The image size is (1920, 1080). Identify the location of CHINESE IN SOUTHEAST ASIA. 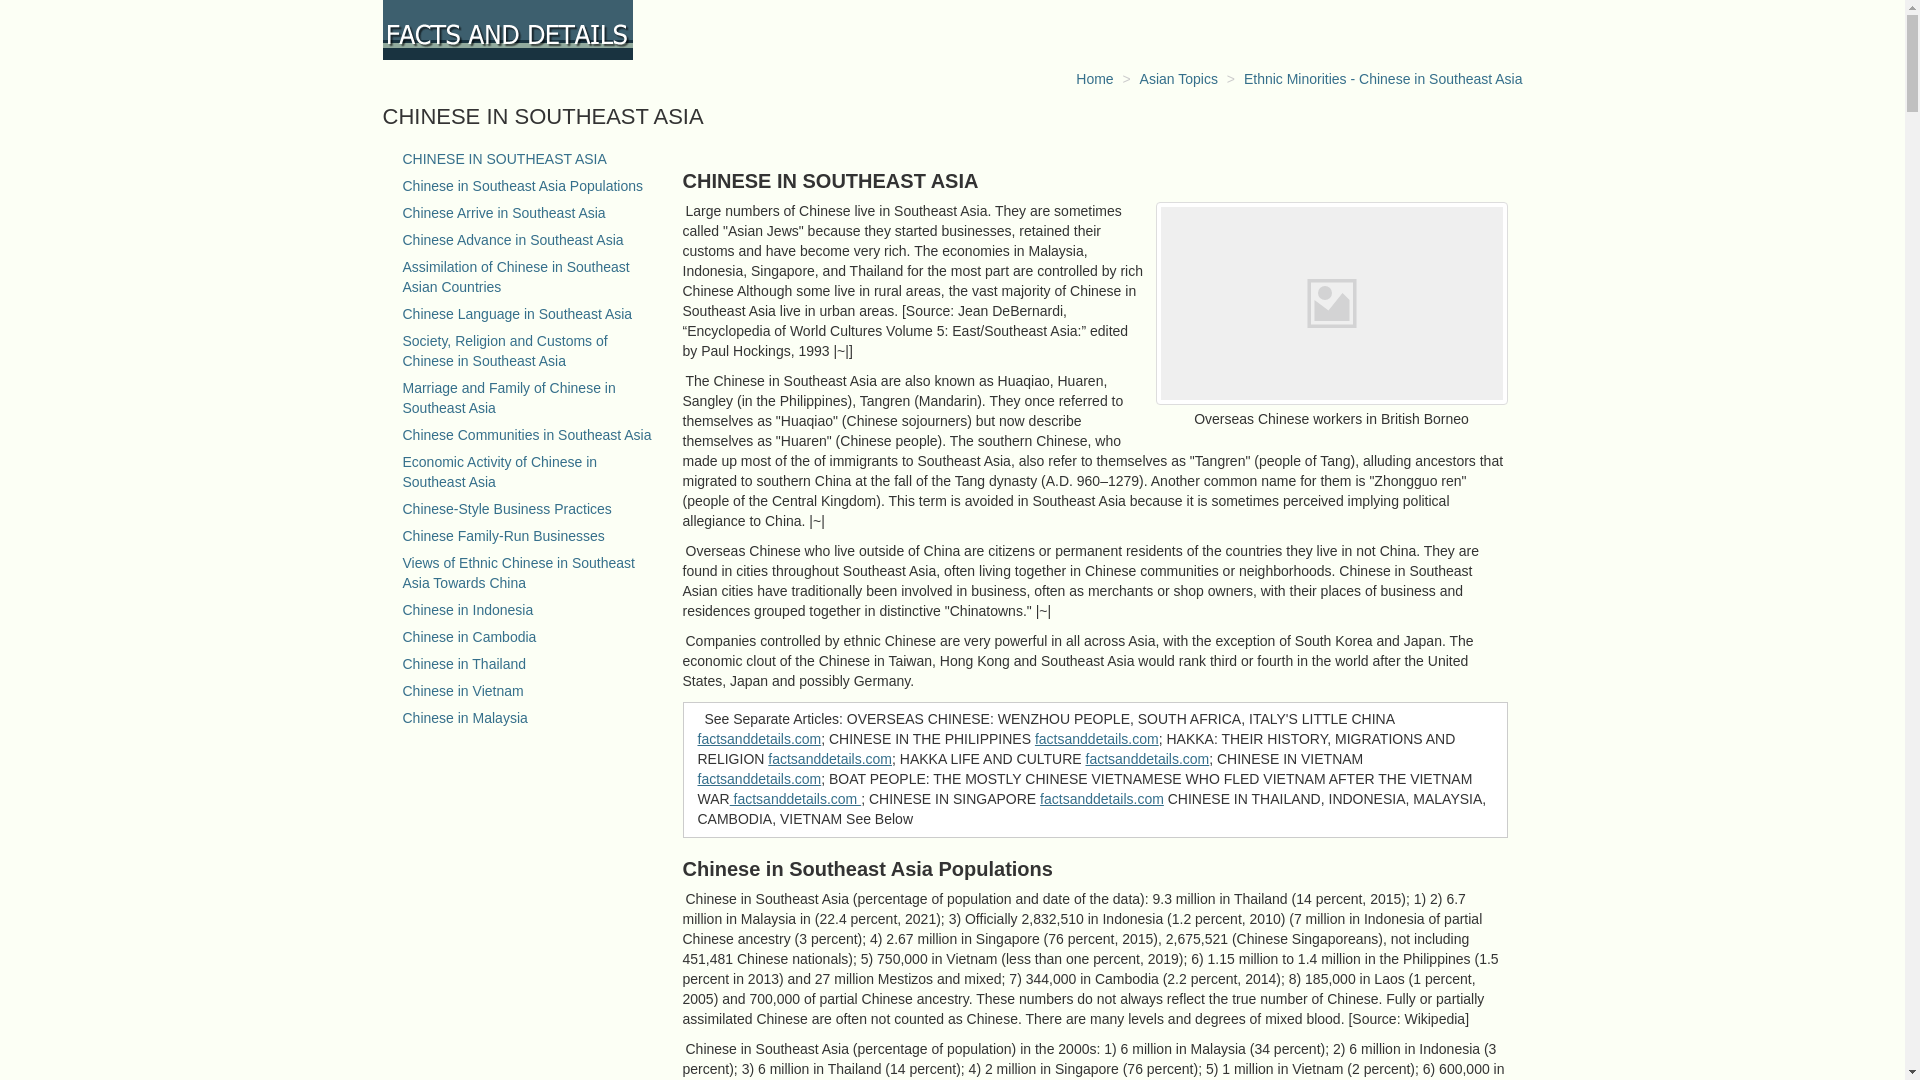
(504, 159).